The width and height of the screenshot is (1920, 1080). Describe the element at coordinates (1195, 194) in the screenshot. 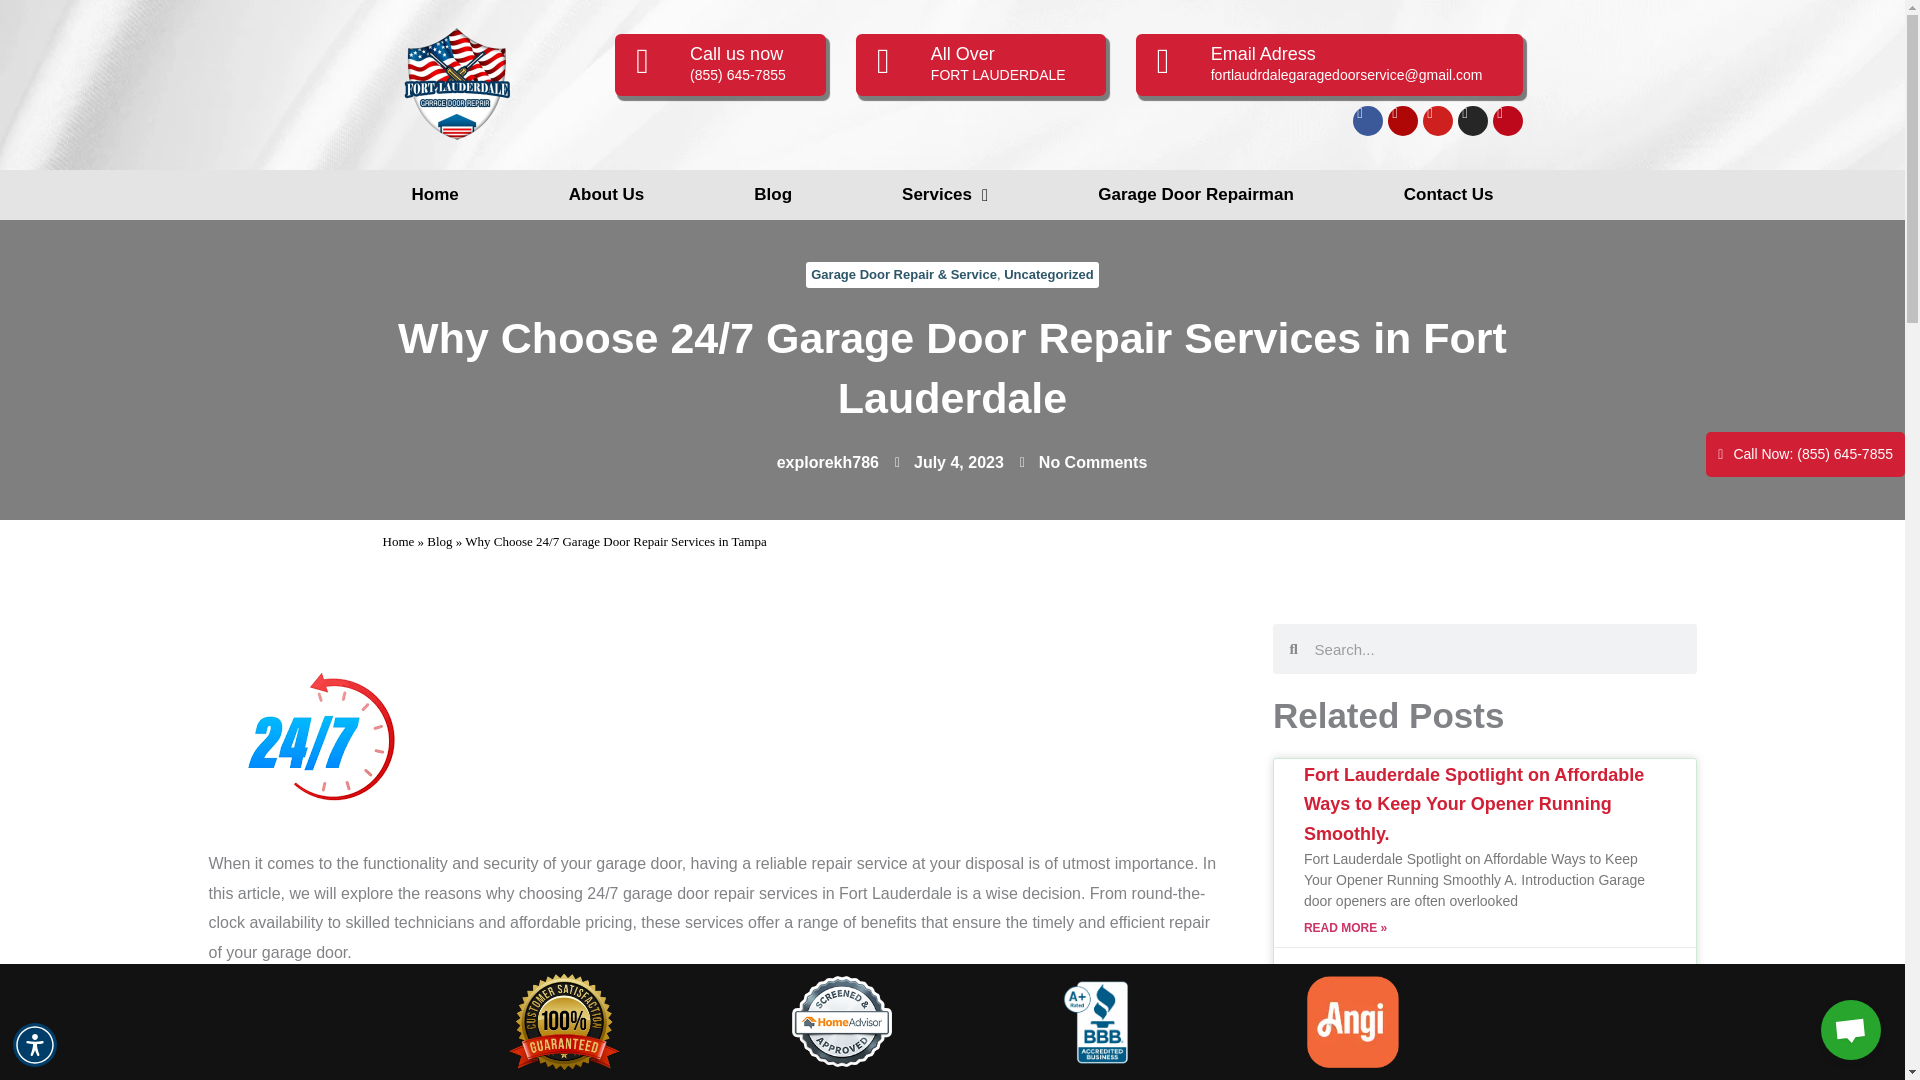

I see `Garage Door Repairman` at that location.